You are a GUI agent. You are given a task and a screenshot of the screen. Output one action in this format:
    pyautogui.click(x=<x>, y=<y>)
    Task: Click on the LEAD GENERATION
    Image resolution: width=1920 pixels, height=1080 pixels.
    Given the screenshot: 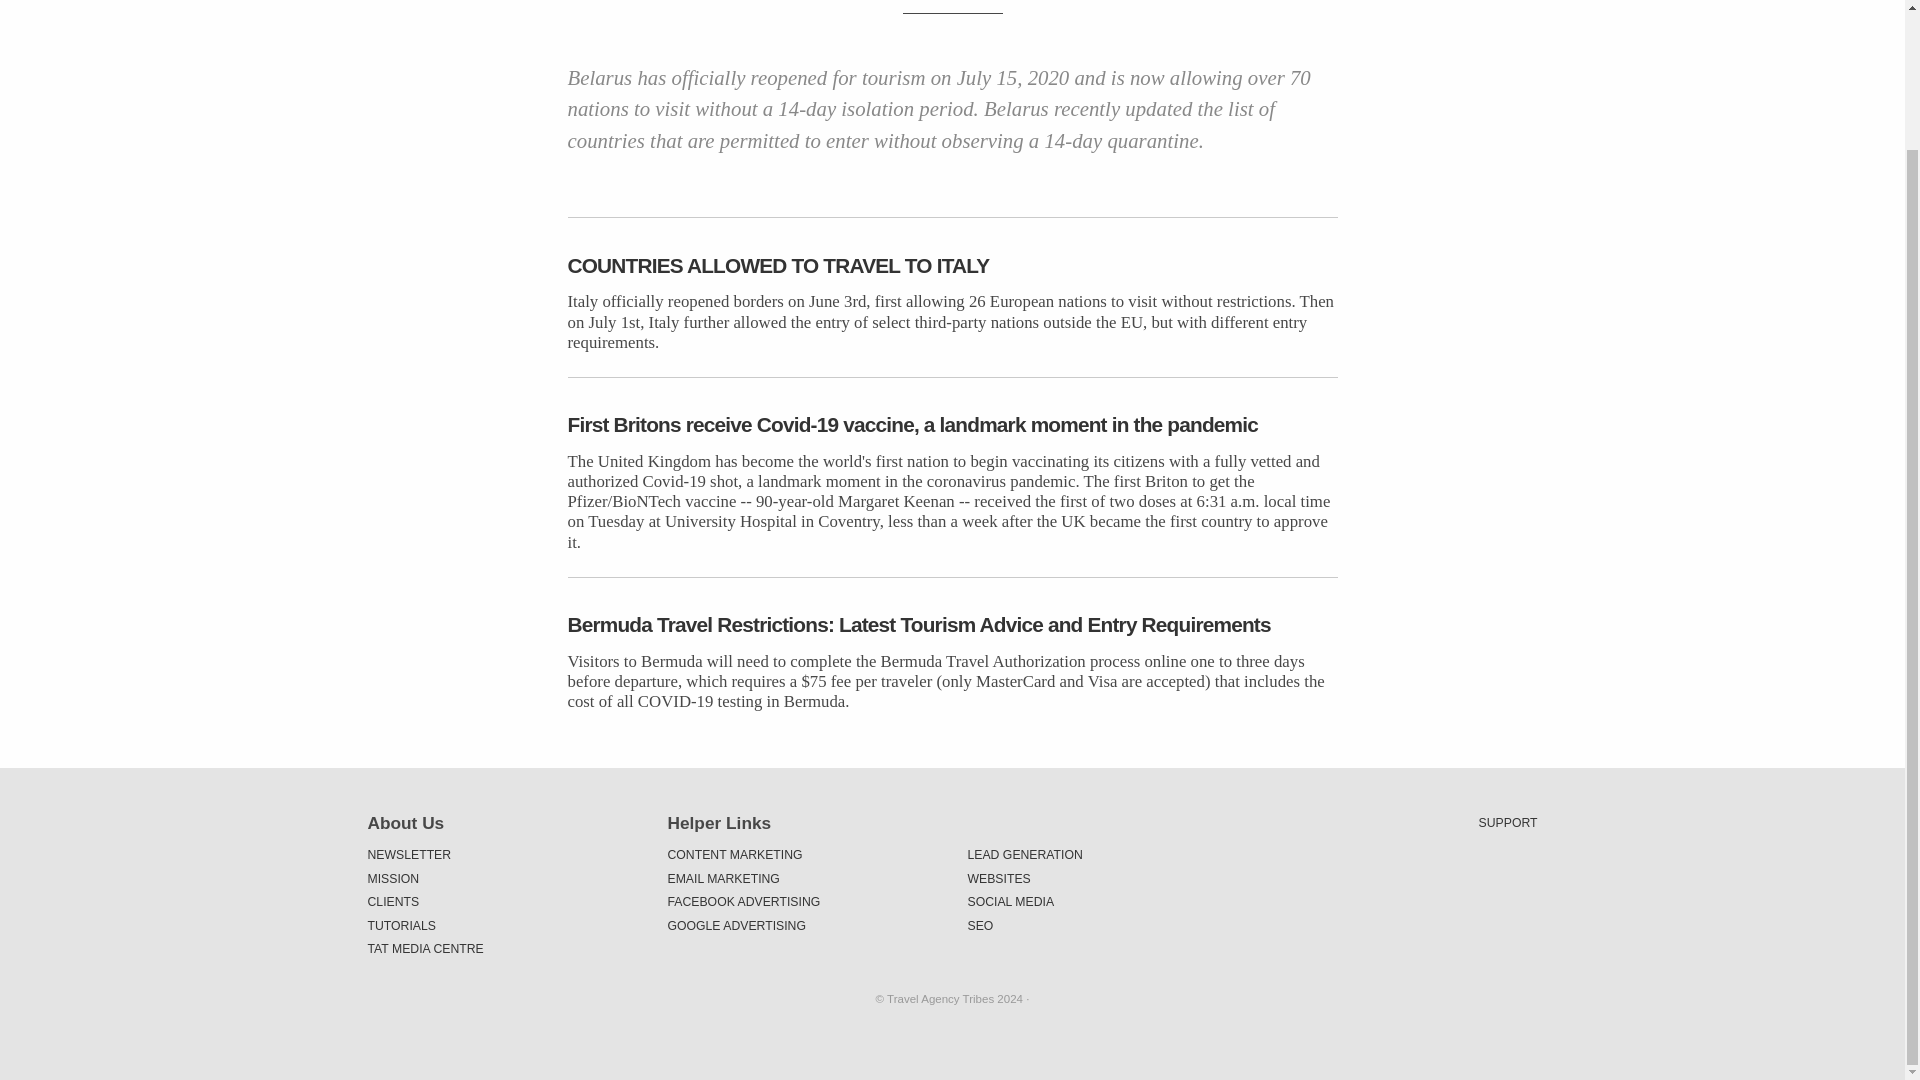 What is the action you would take?
    pyautogui.click(x=1102, y=855)
    